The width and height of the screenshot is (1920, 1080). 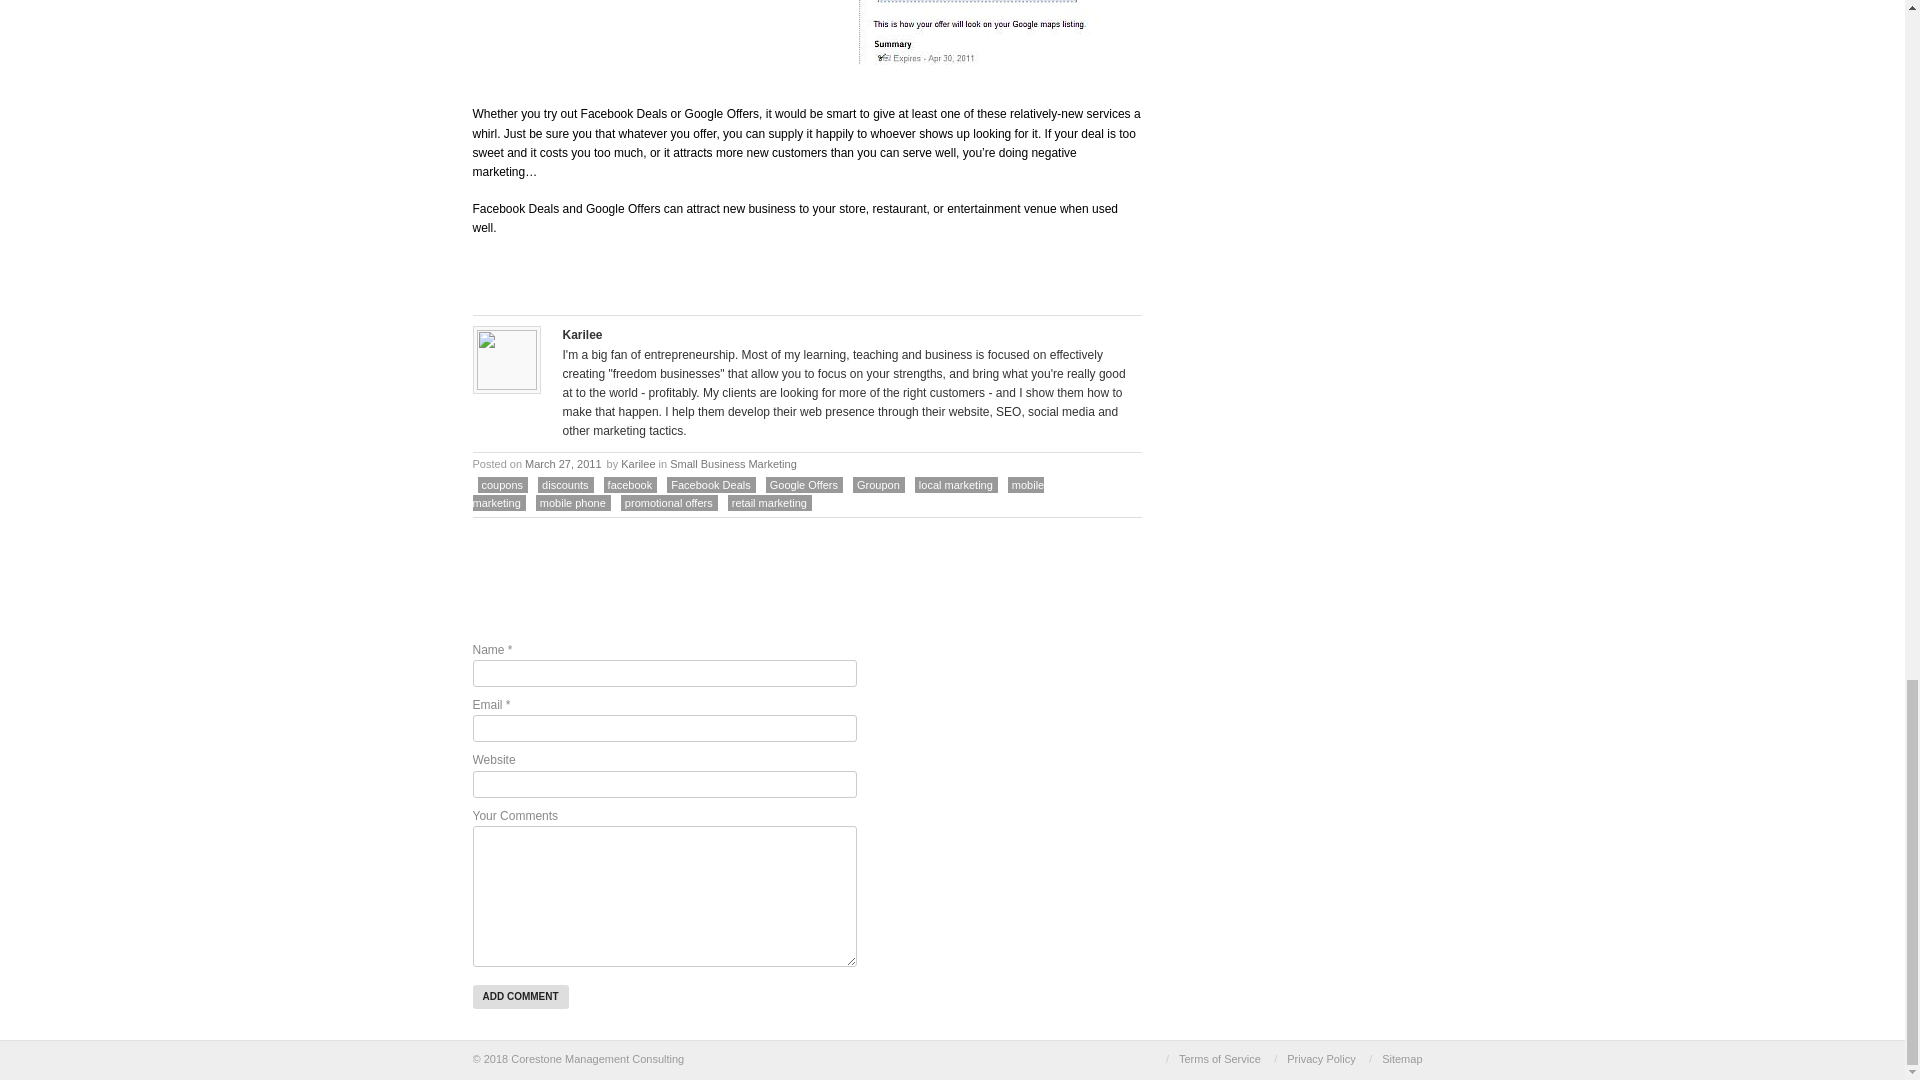 What do you see at coordinates (806, 32) in the screenshot?
I see `Google Offers` at bounding box center [806, 32].